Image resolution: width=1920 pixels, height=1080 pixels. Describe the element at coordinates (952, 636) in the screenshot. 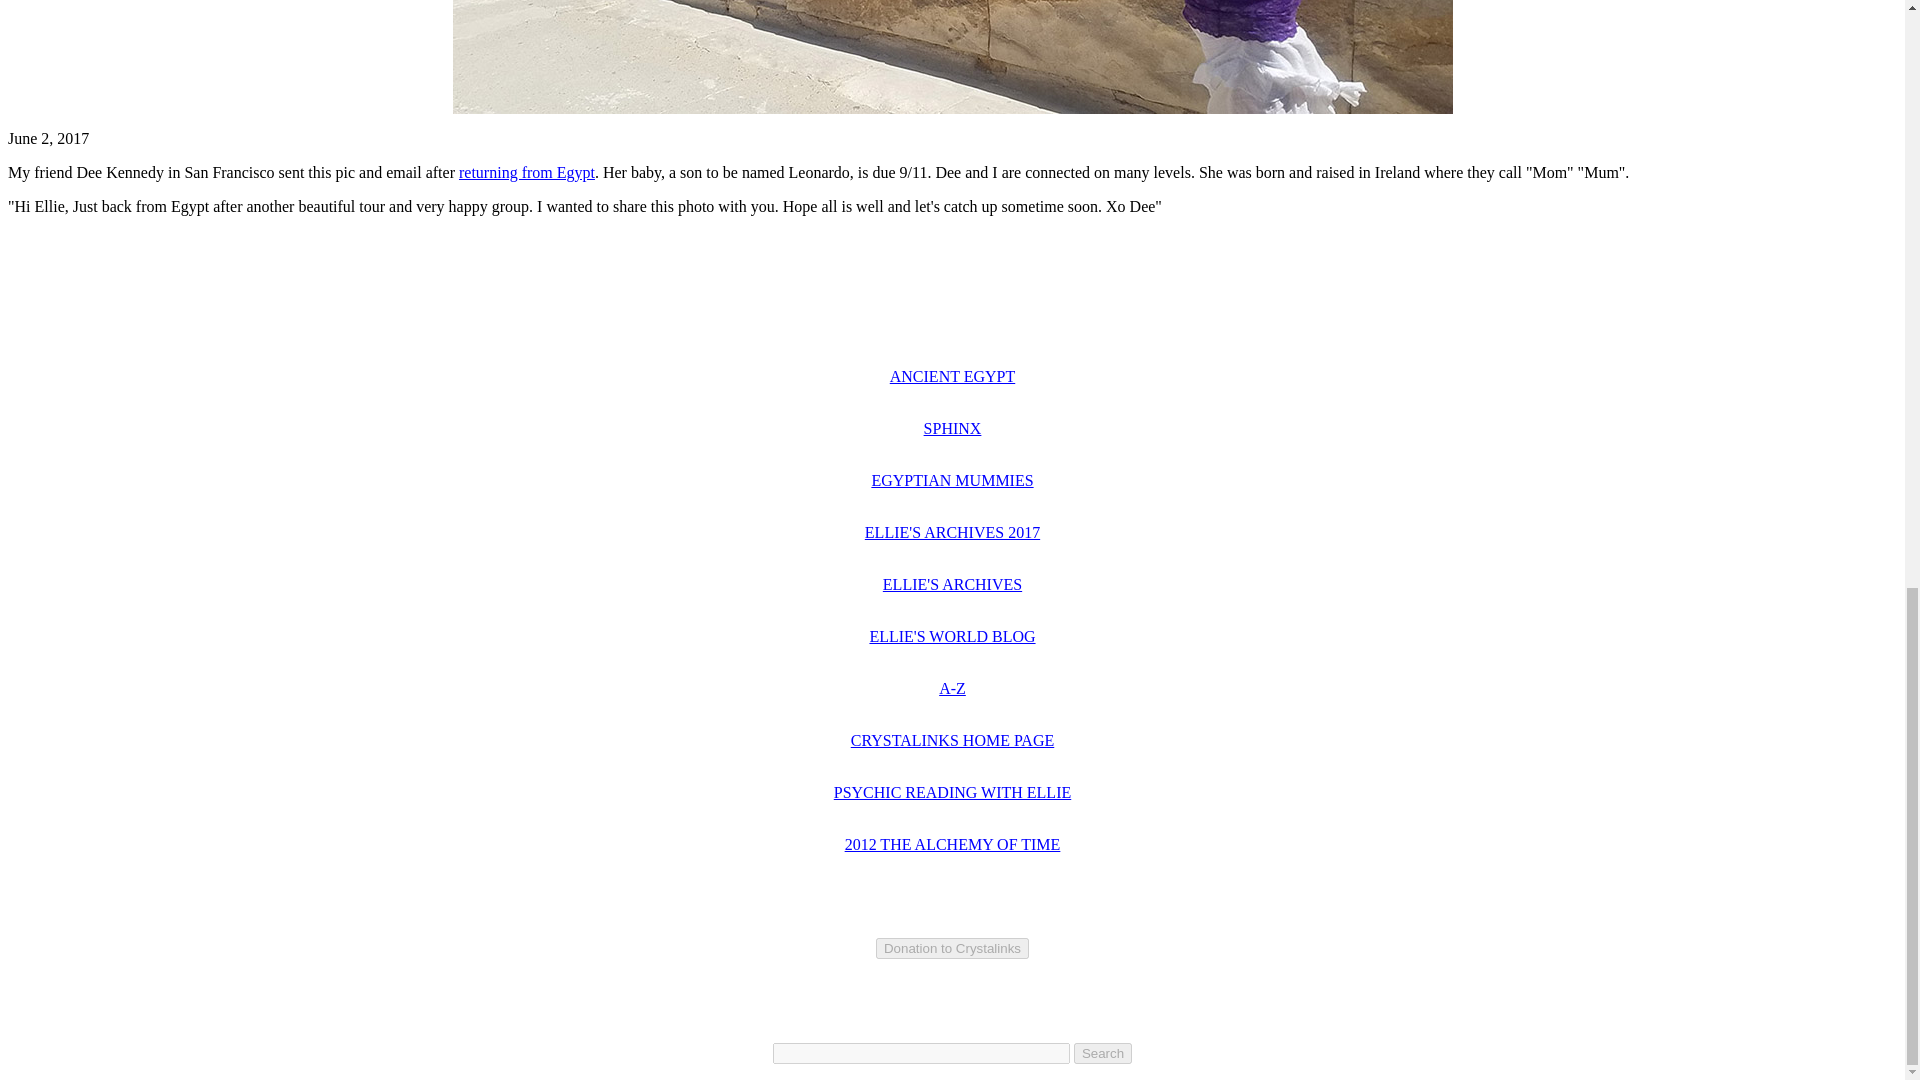

I see `ELLIE'S WORLD BLOG` at that location.